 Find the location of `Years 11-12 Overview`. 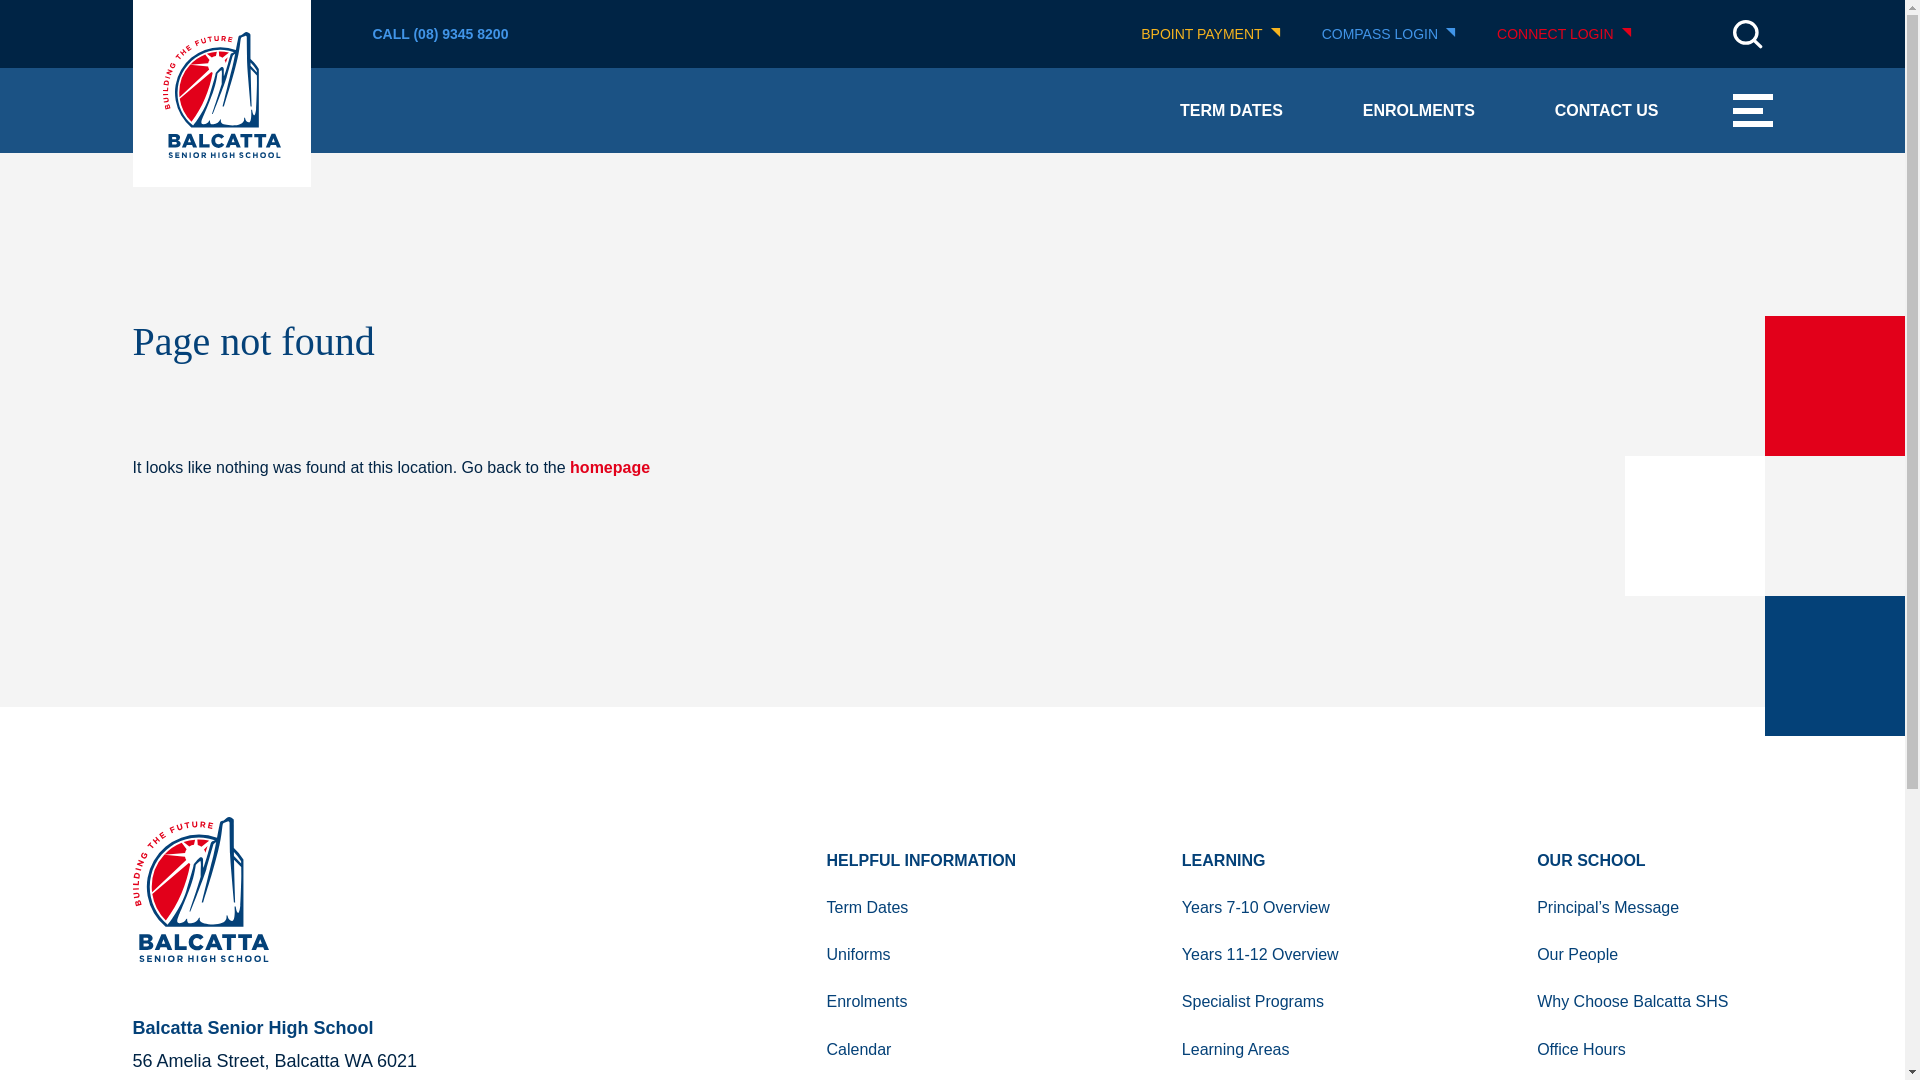

Years 11-12 Overview is located at coordinates (1299, 954).